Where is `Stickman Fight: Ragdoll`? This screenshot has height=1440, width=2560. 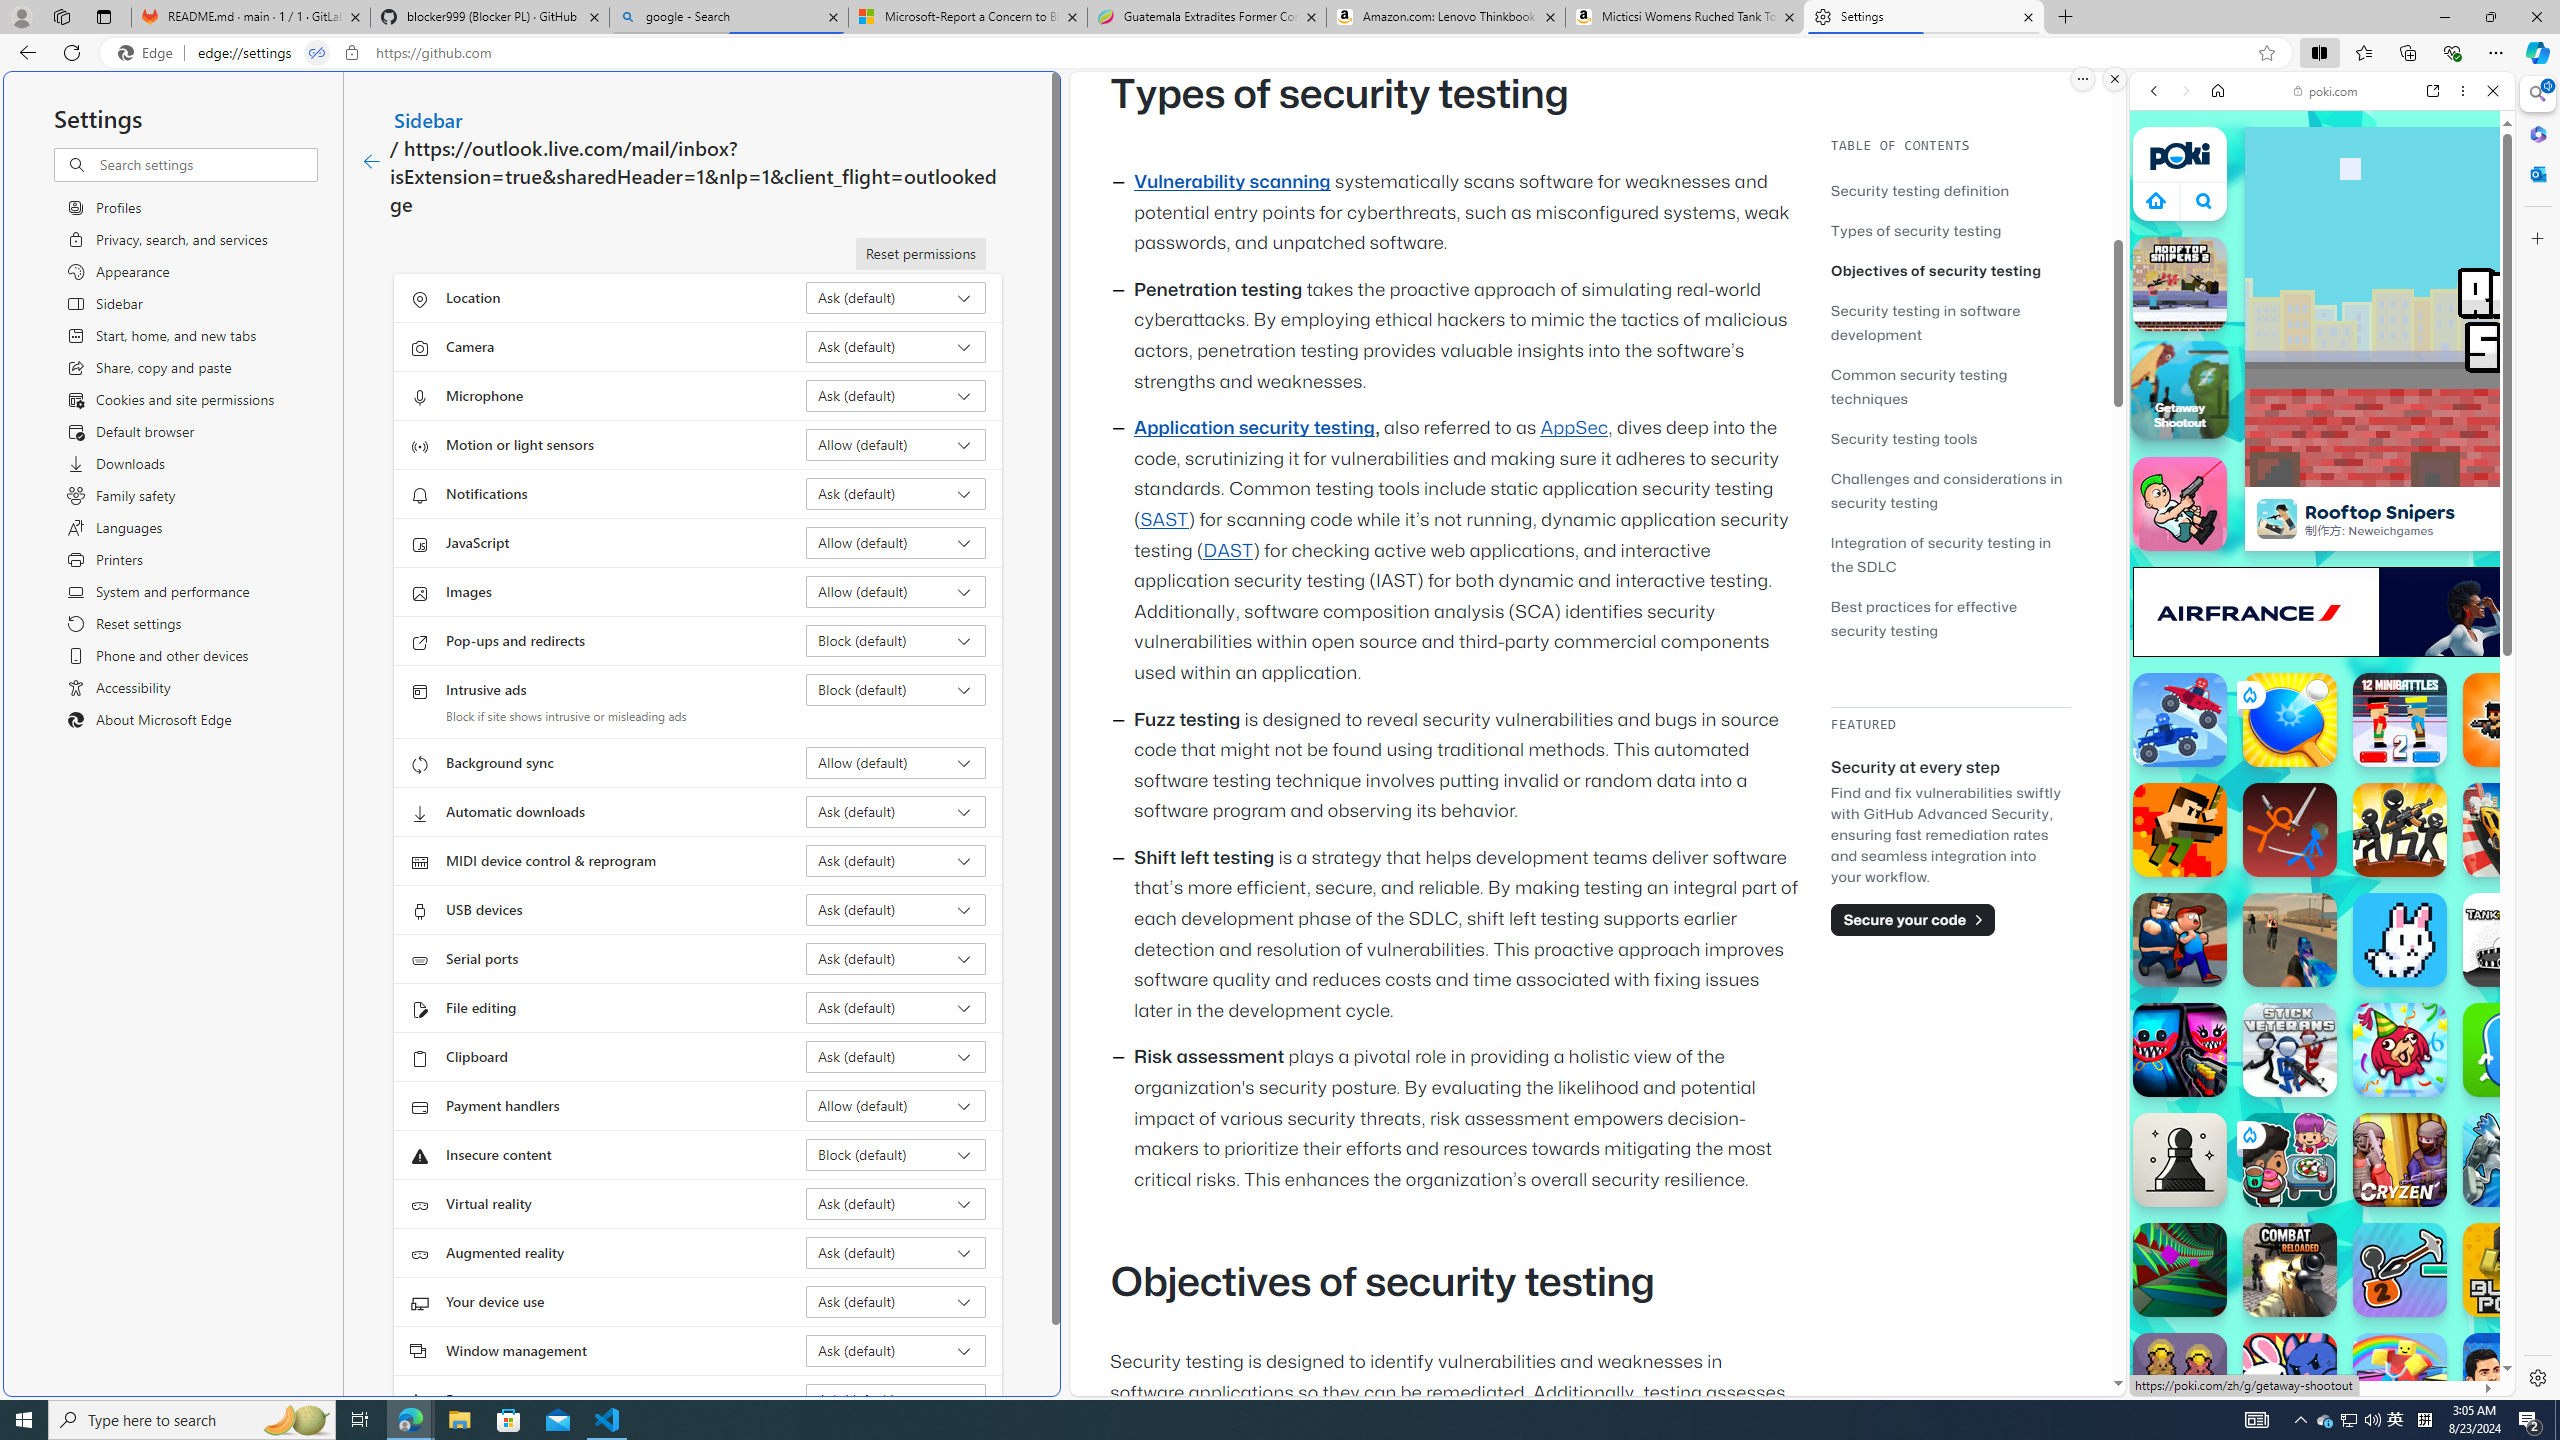
Stickman Fight: Ragdoll is located at coordinates (2290, 830).